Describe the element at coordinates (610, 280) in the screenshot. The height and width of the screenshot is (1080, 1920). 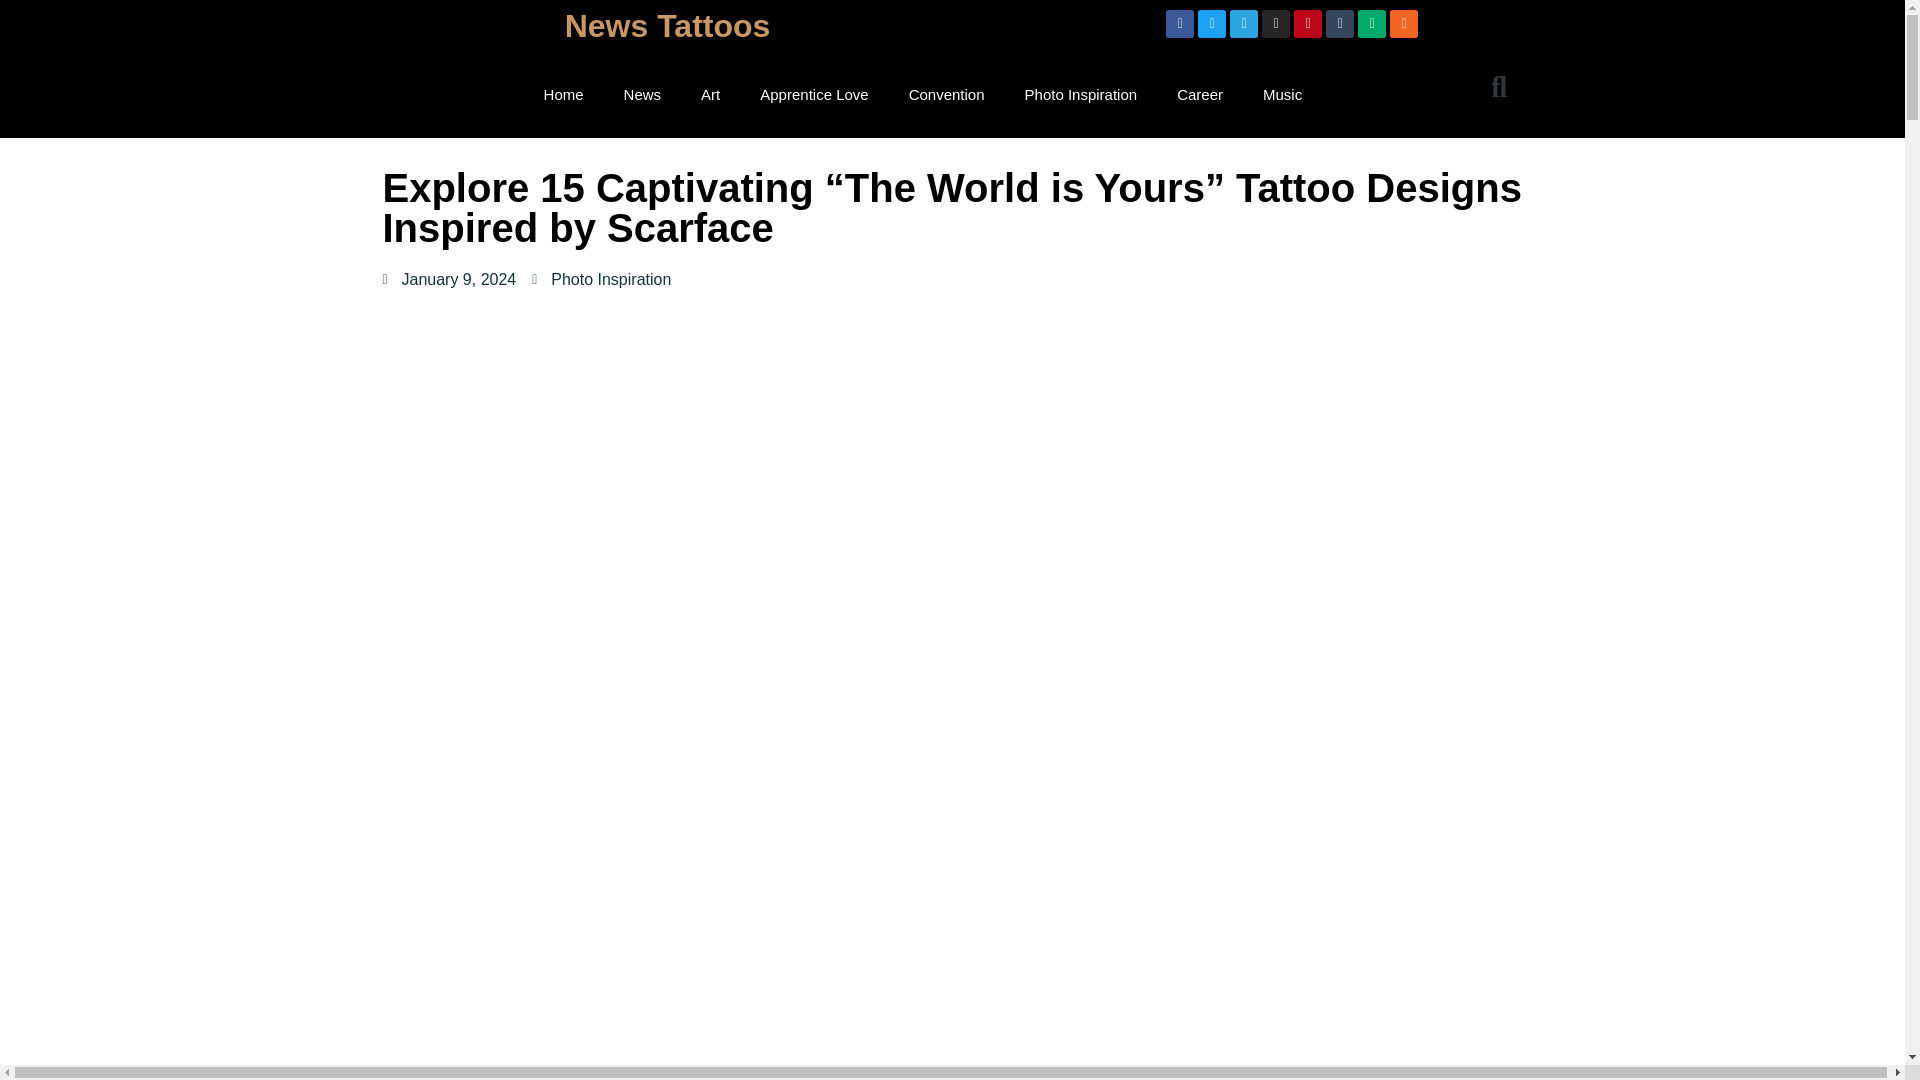
I see `Photo Inspiration` at that location.